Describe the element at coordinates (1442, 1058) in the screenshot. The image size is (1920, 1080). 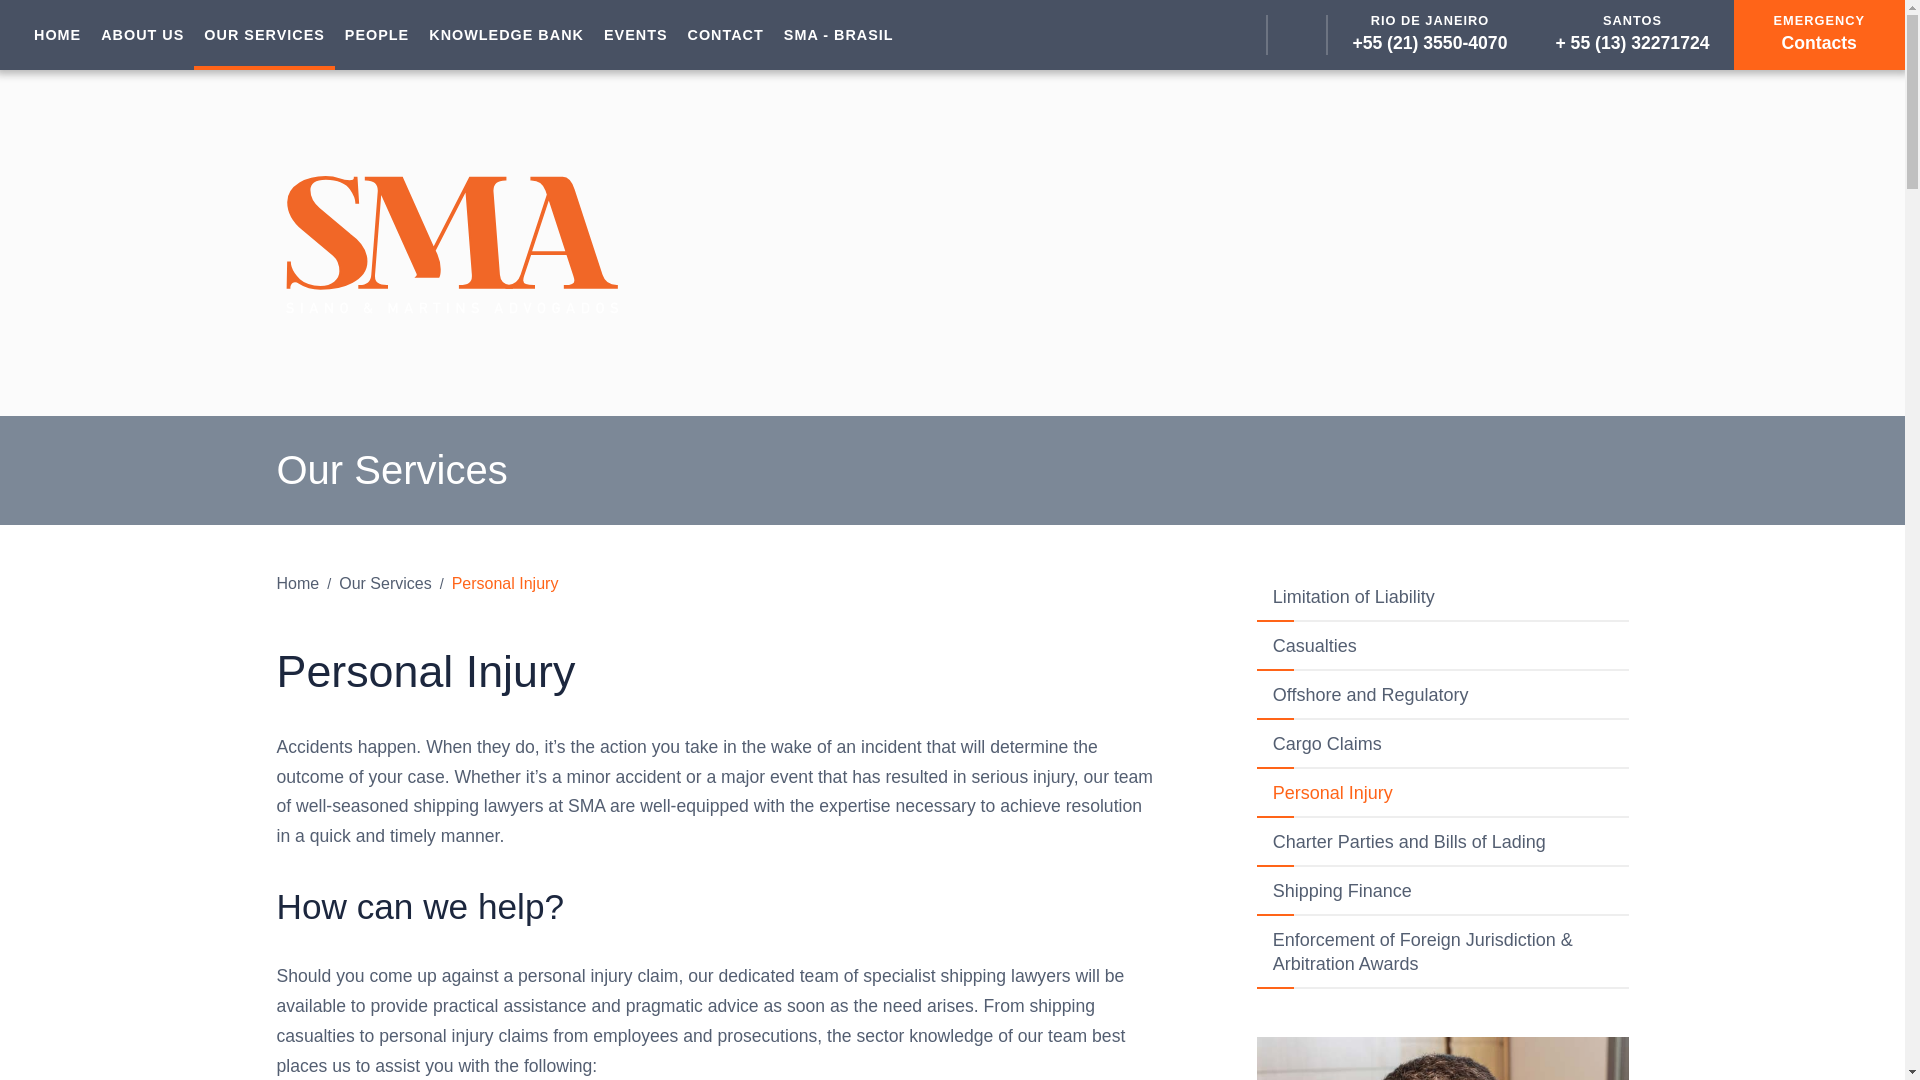
I see `HOME` at that location.